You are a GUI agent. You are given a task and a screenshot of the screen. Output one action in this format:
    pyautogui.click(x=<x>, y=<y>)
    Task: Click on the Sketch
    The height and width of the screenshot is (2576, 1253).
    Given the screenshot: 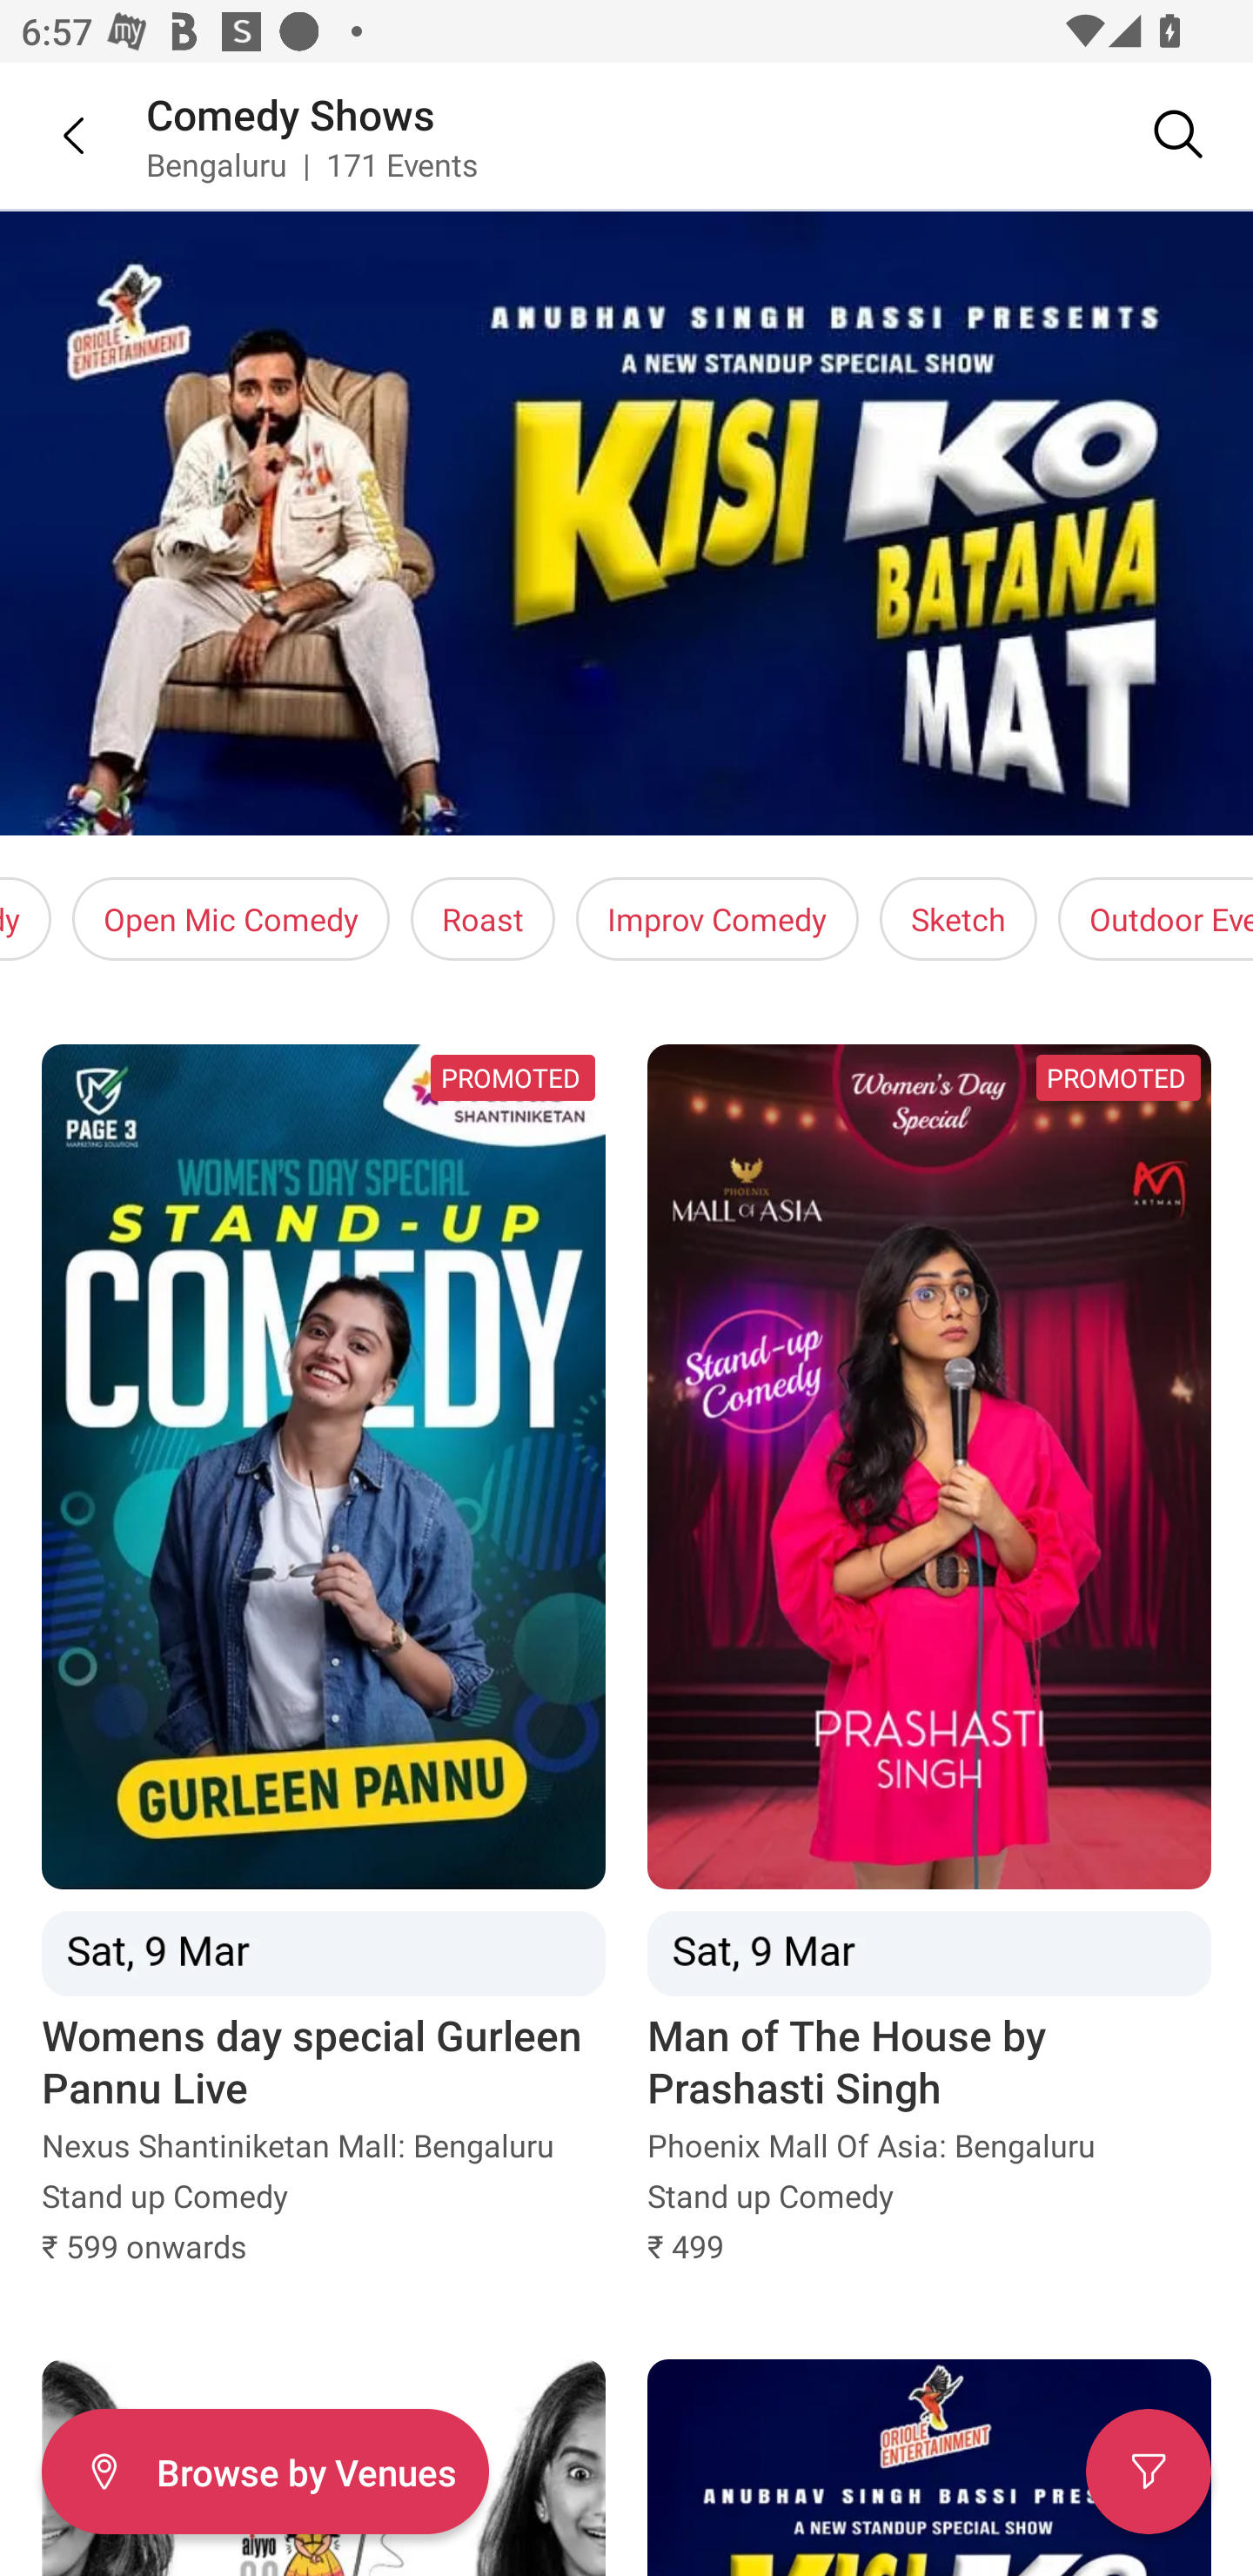 What is the action you would take?
    pyautogui.click(x=958, y=919)
    